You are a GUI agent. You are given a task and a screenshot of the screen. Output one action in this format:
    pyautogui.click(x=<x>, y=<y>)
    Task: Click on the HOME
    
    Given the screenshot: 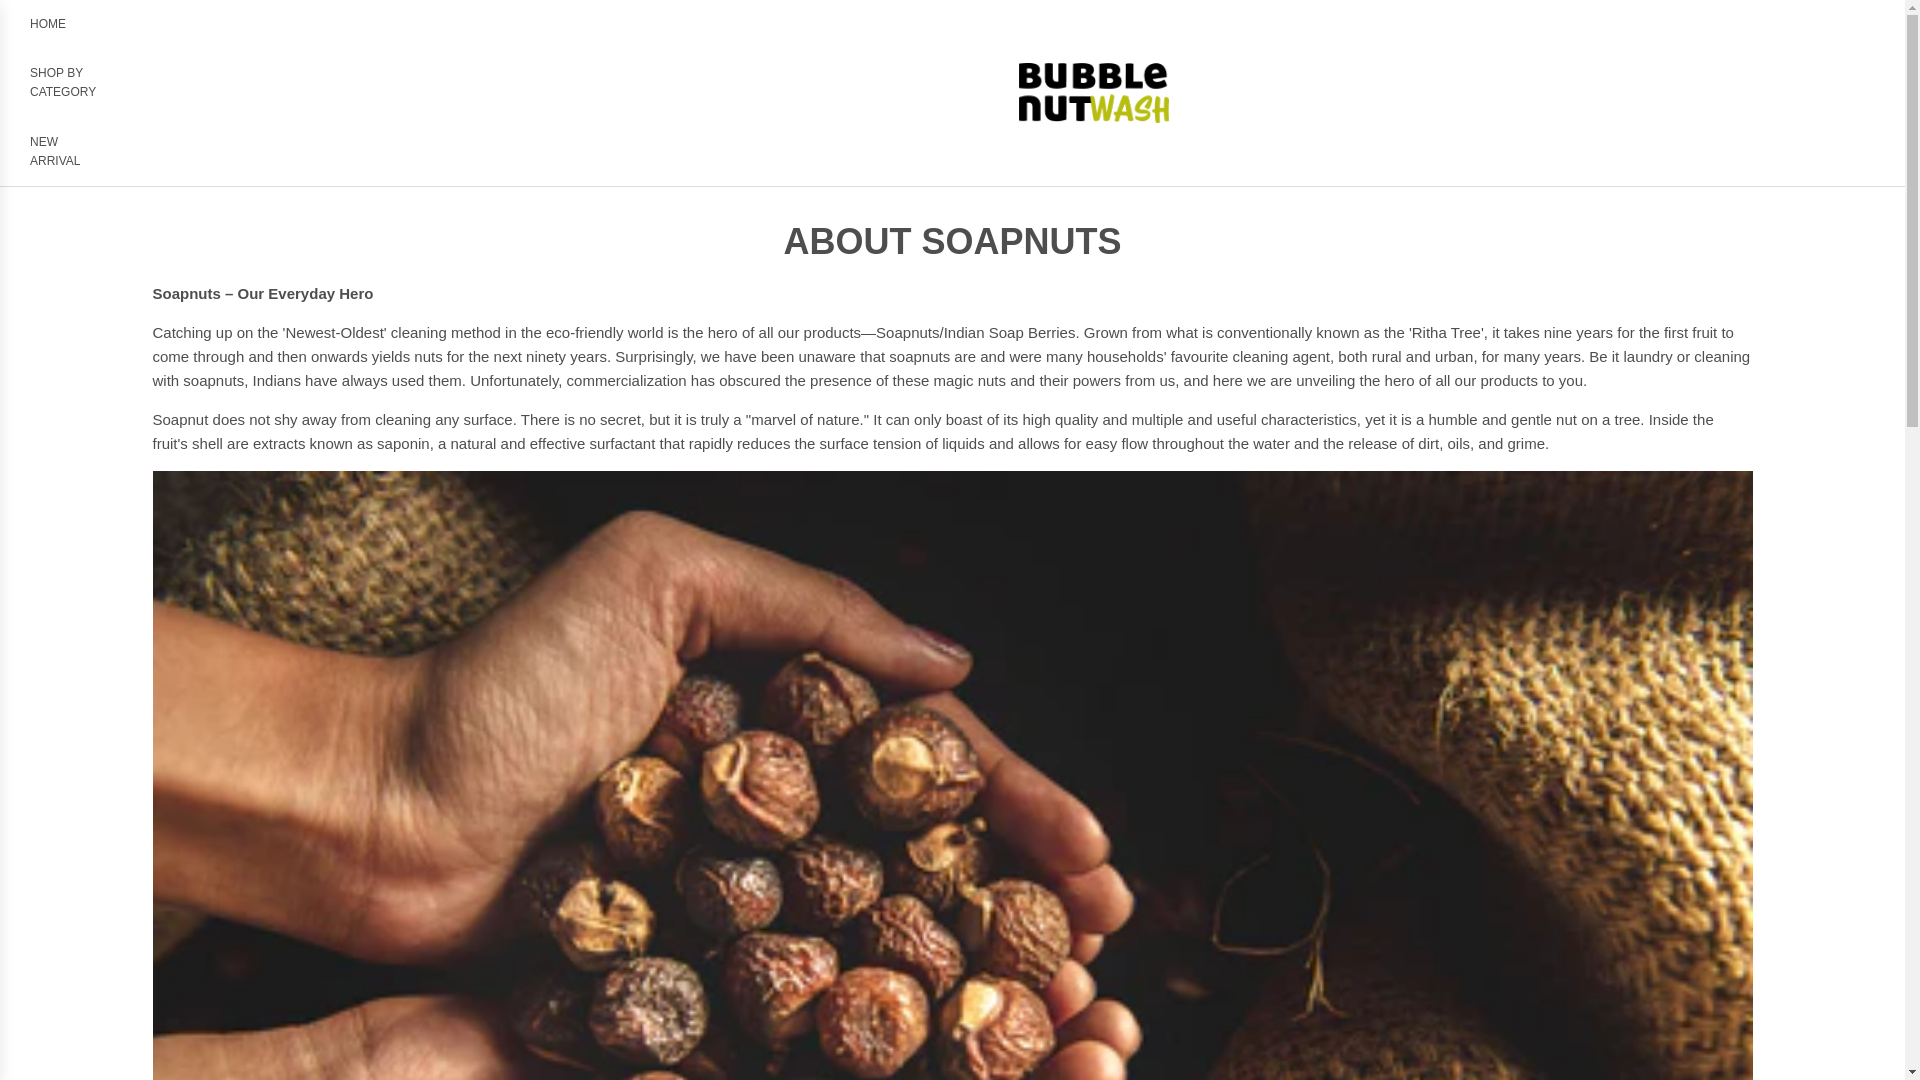 What is the action you would take?
    pyautogui.click(x=48, y=24)
    